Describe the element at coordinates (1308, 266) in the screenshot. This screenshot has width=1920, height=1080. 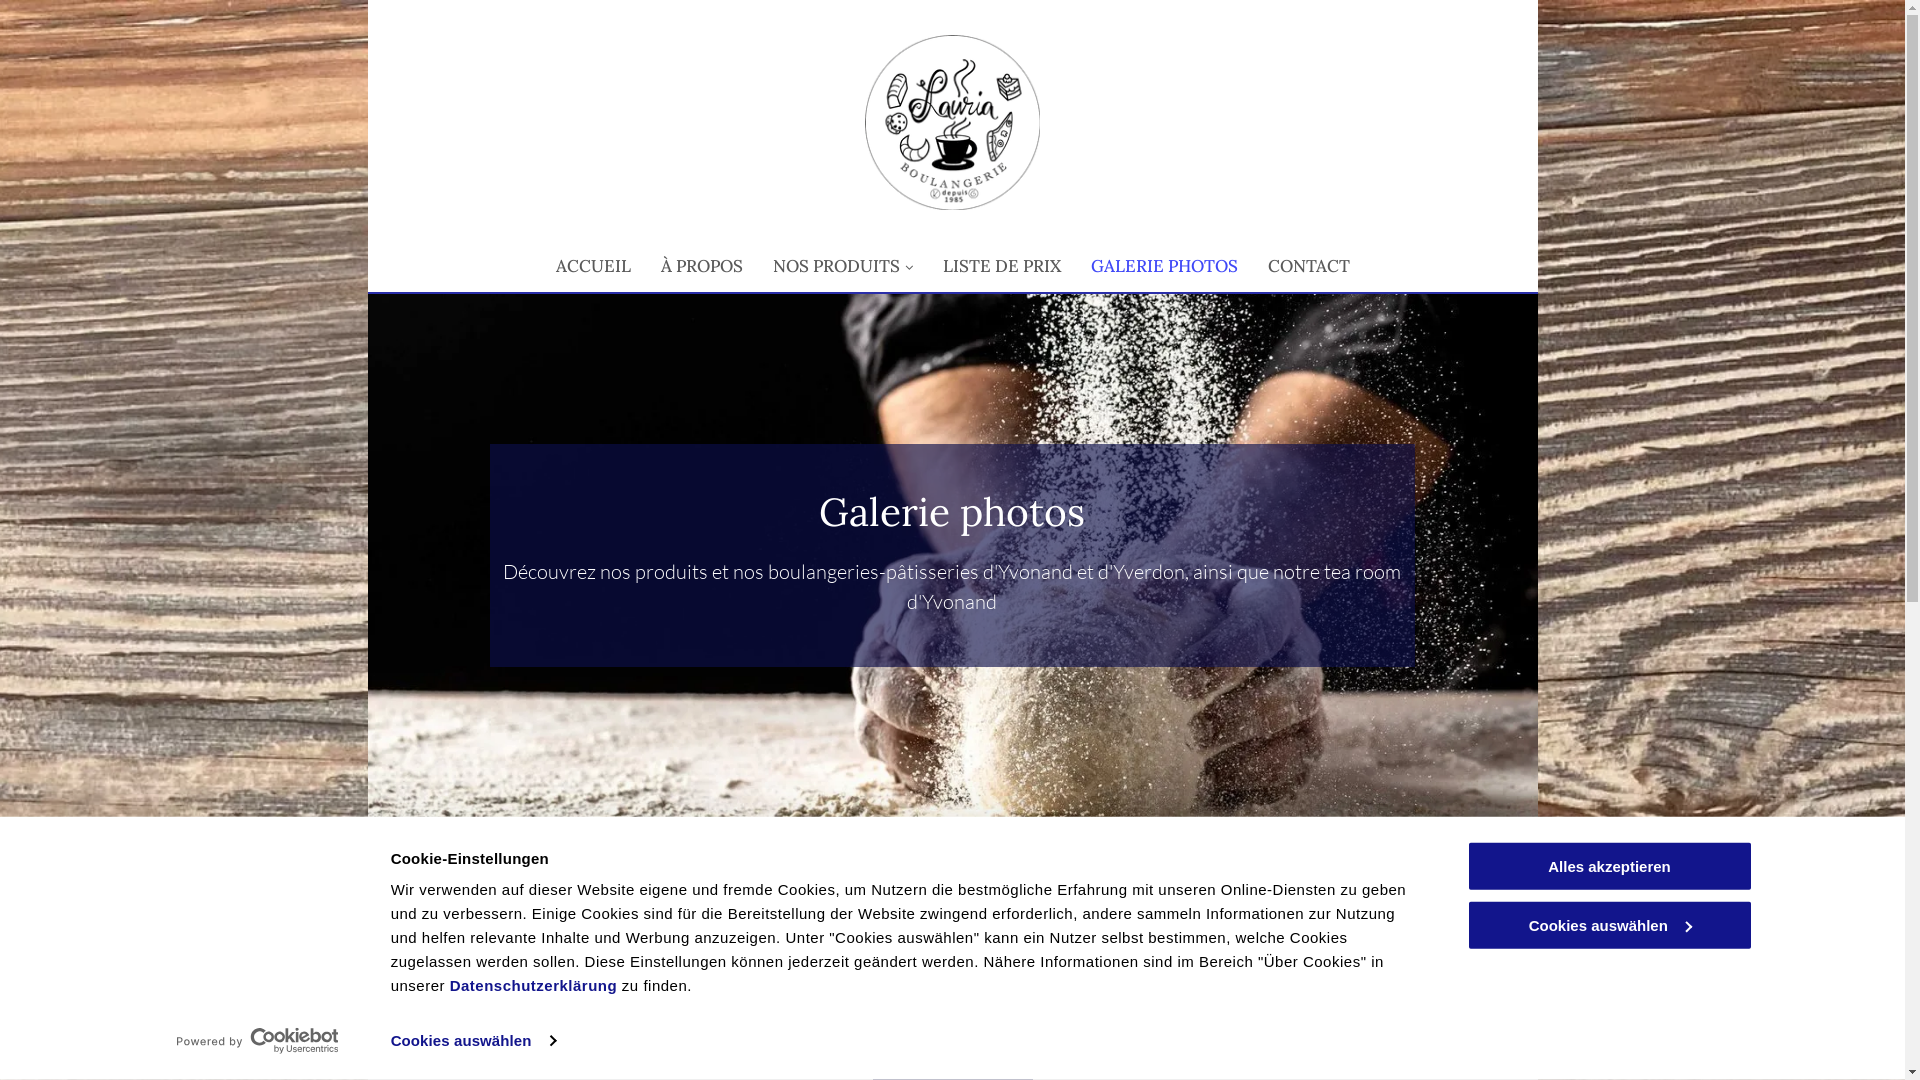
I see `CONTACT` at that location.